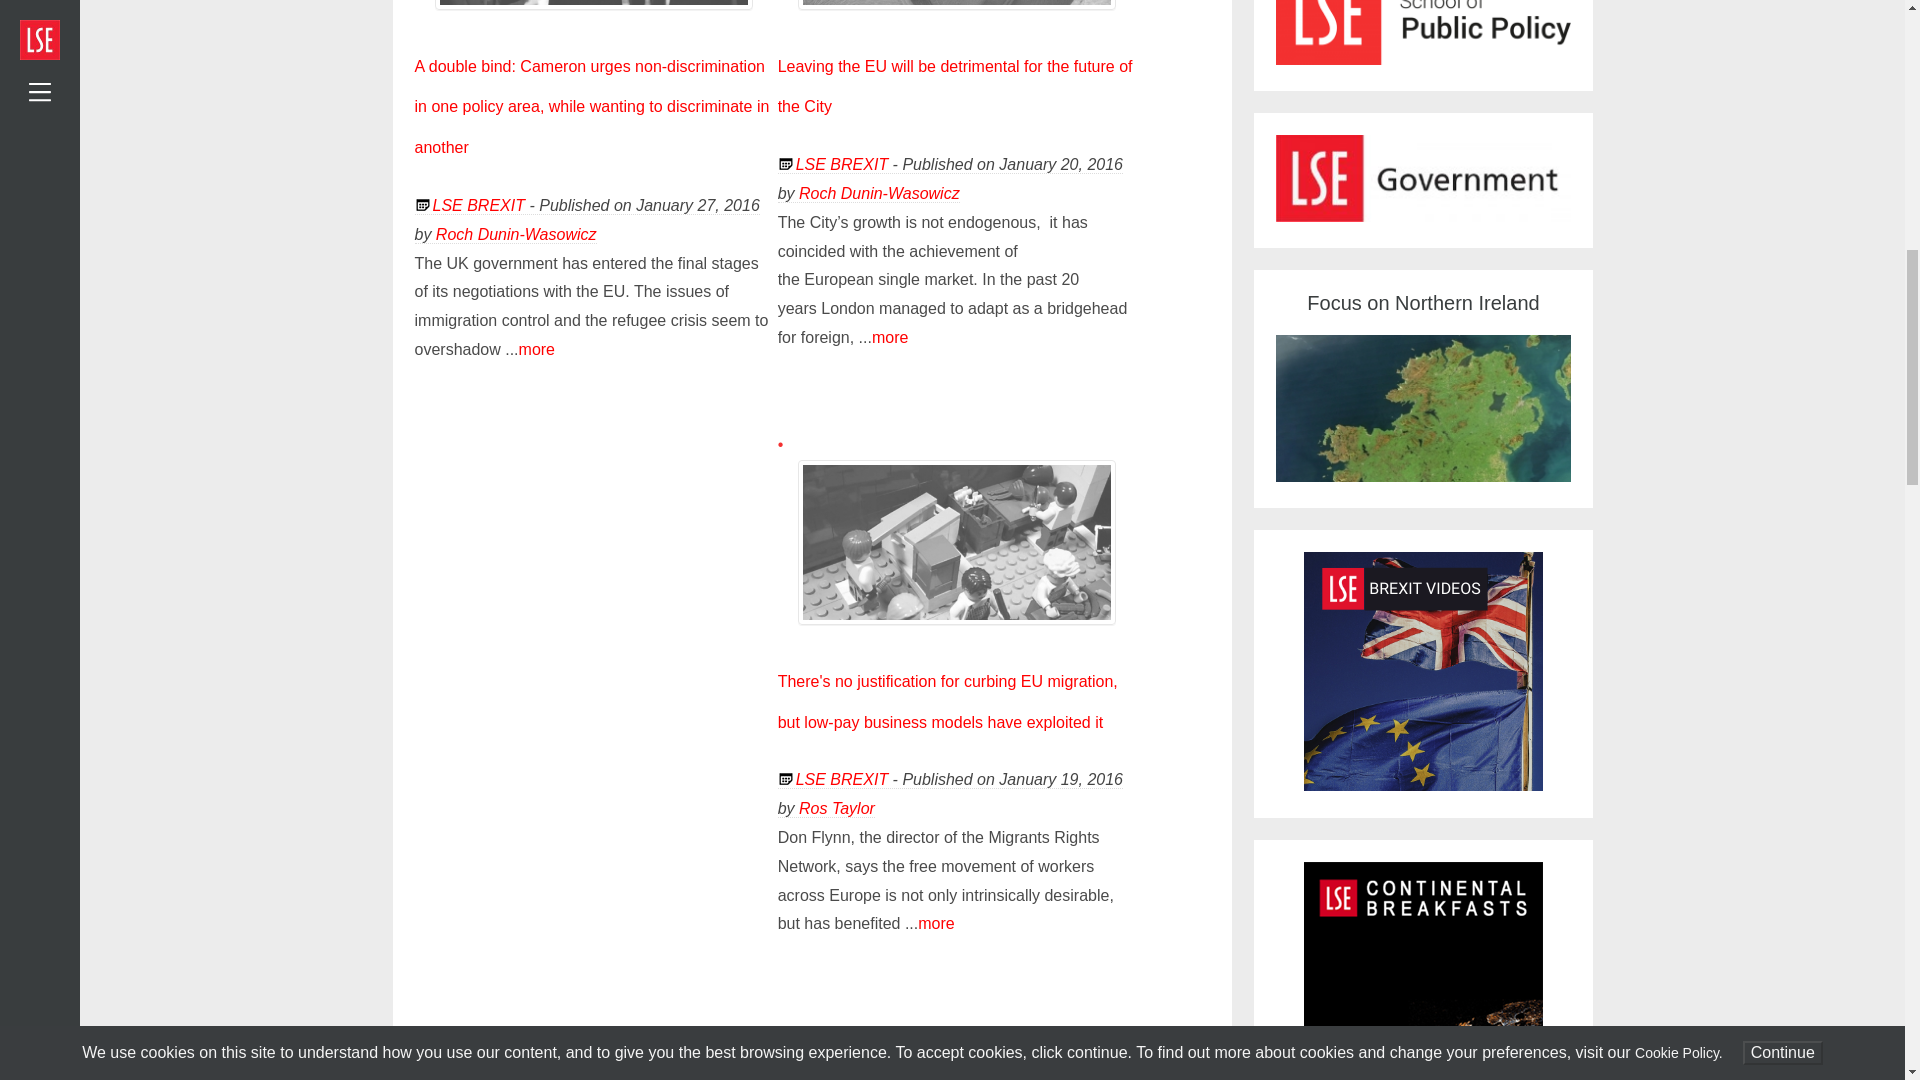 The width and height of the screenshot is (1920, 1080). I want to click on LSE BREXIT, so click(842, 780).